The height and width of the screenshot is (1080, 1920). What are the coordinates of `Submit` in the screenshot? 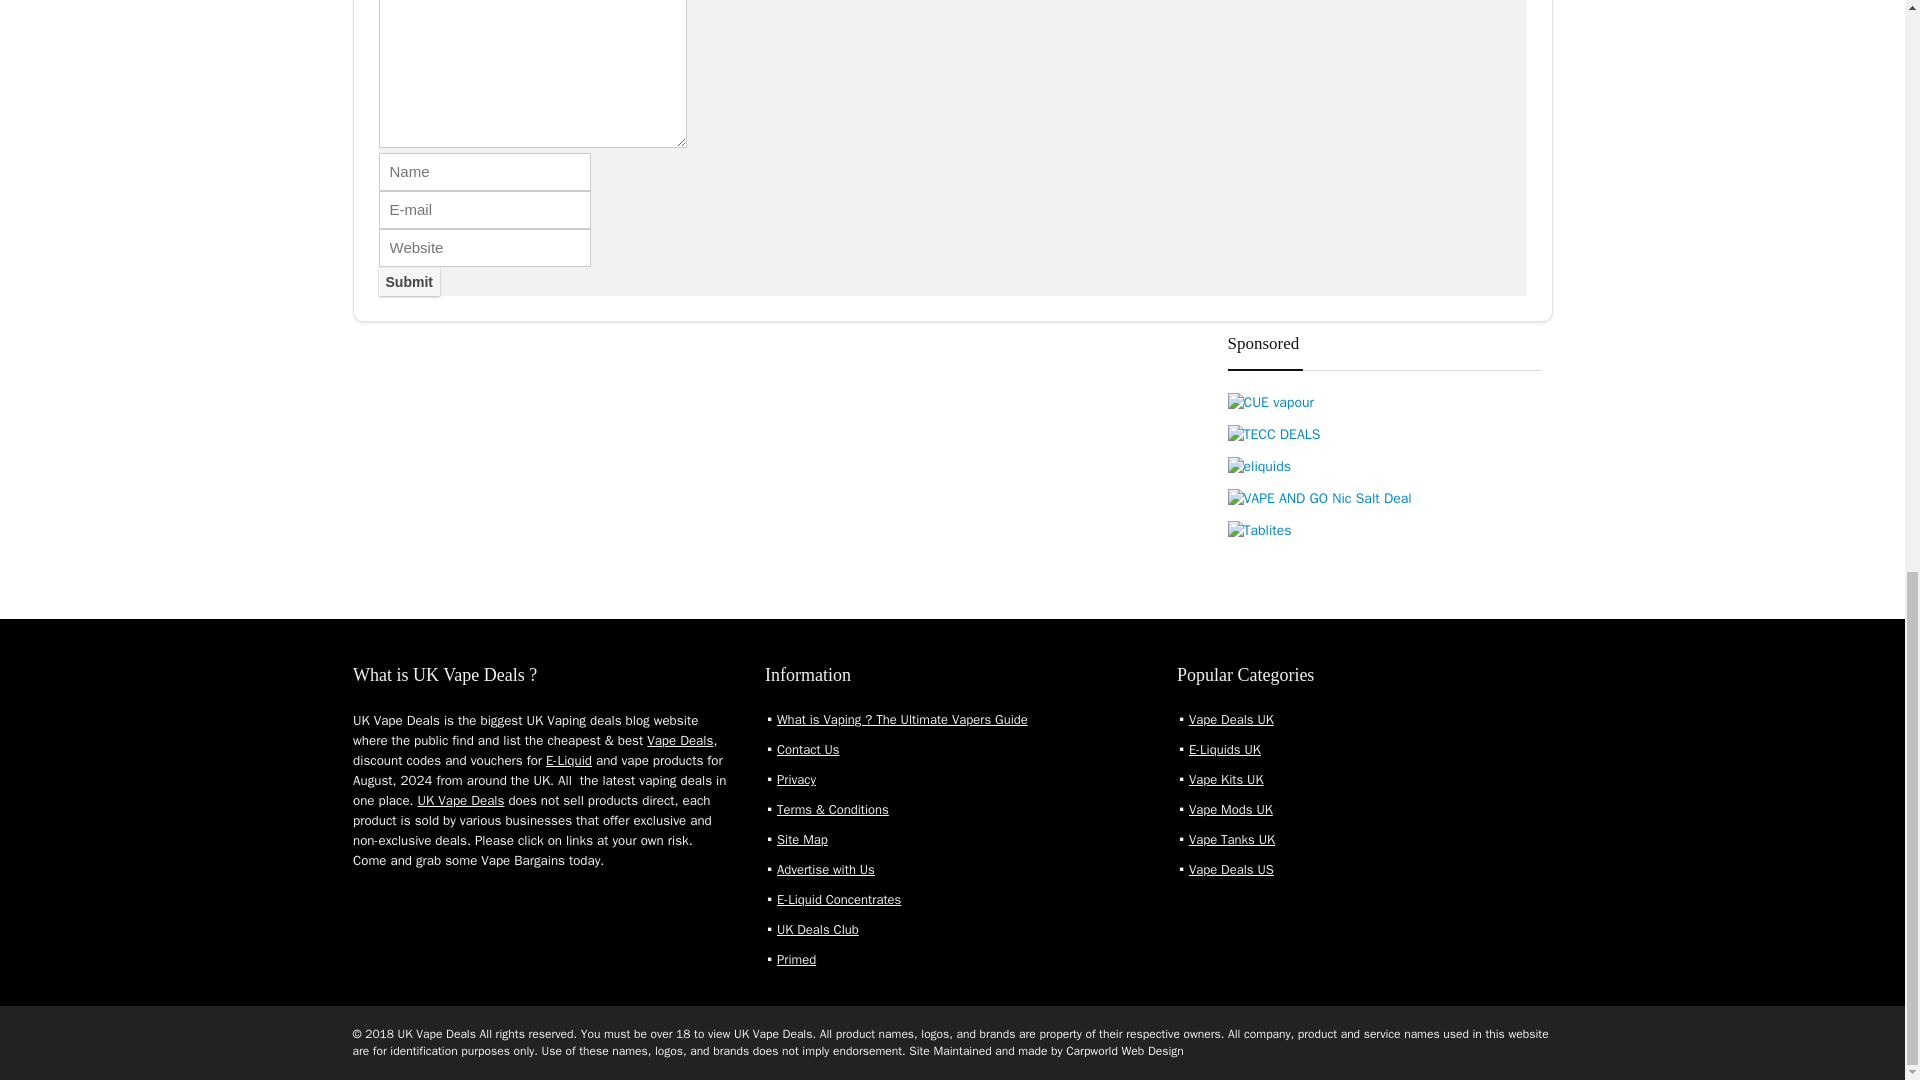 It's located at (408, 281).